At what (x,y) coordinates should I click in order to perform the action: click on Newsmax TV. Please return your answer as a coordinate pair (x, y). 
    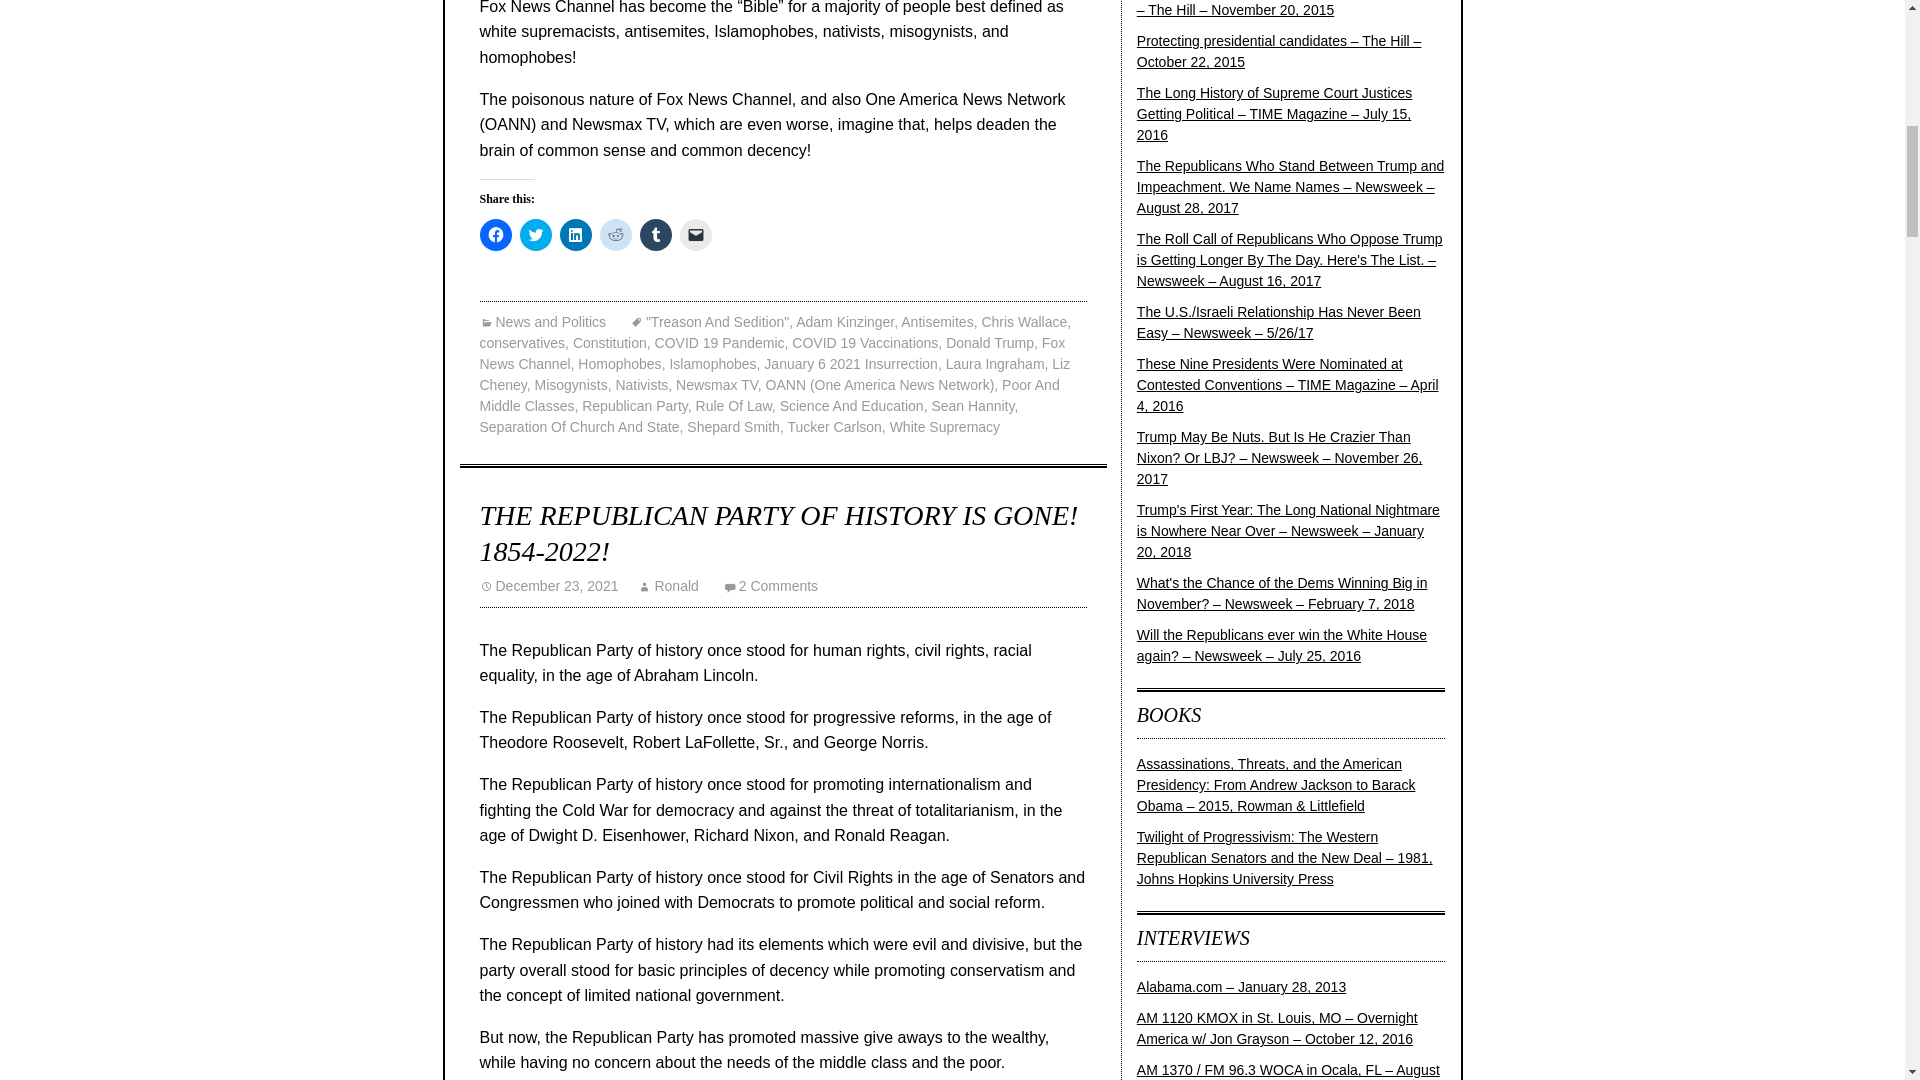
    Looking at the image, I should click on (716, 384).